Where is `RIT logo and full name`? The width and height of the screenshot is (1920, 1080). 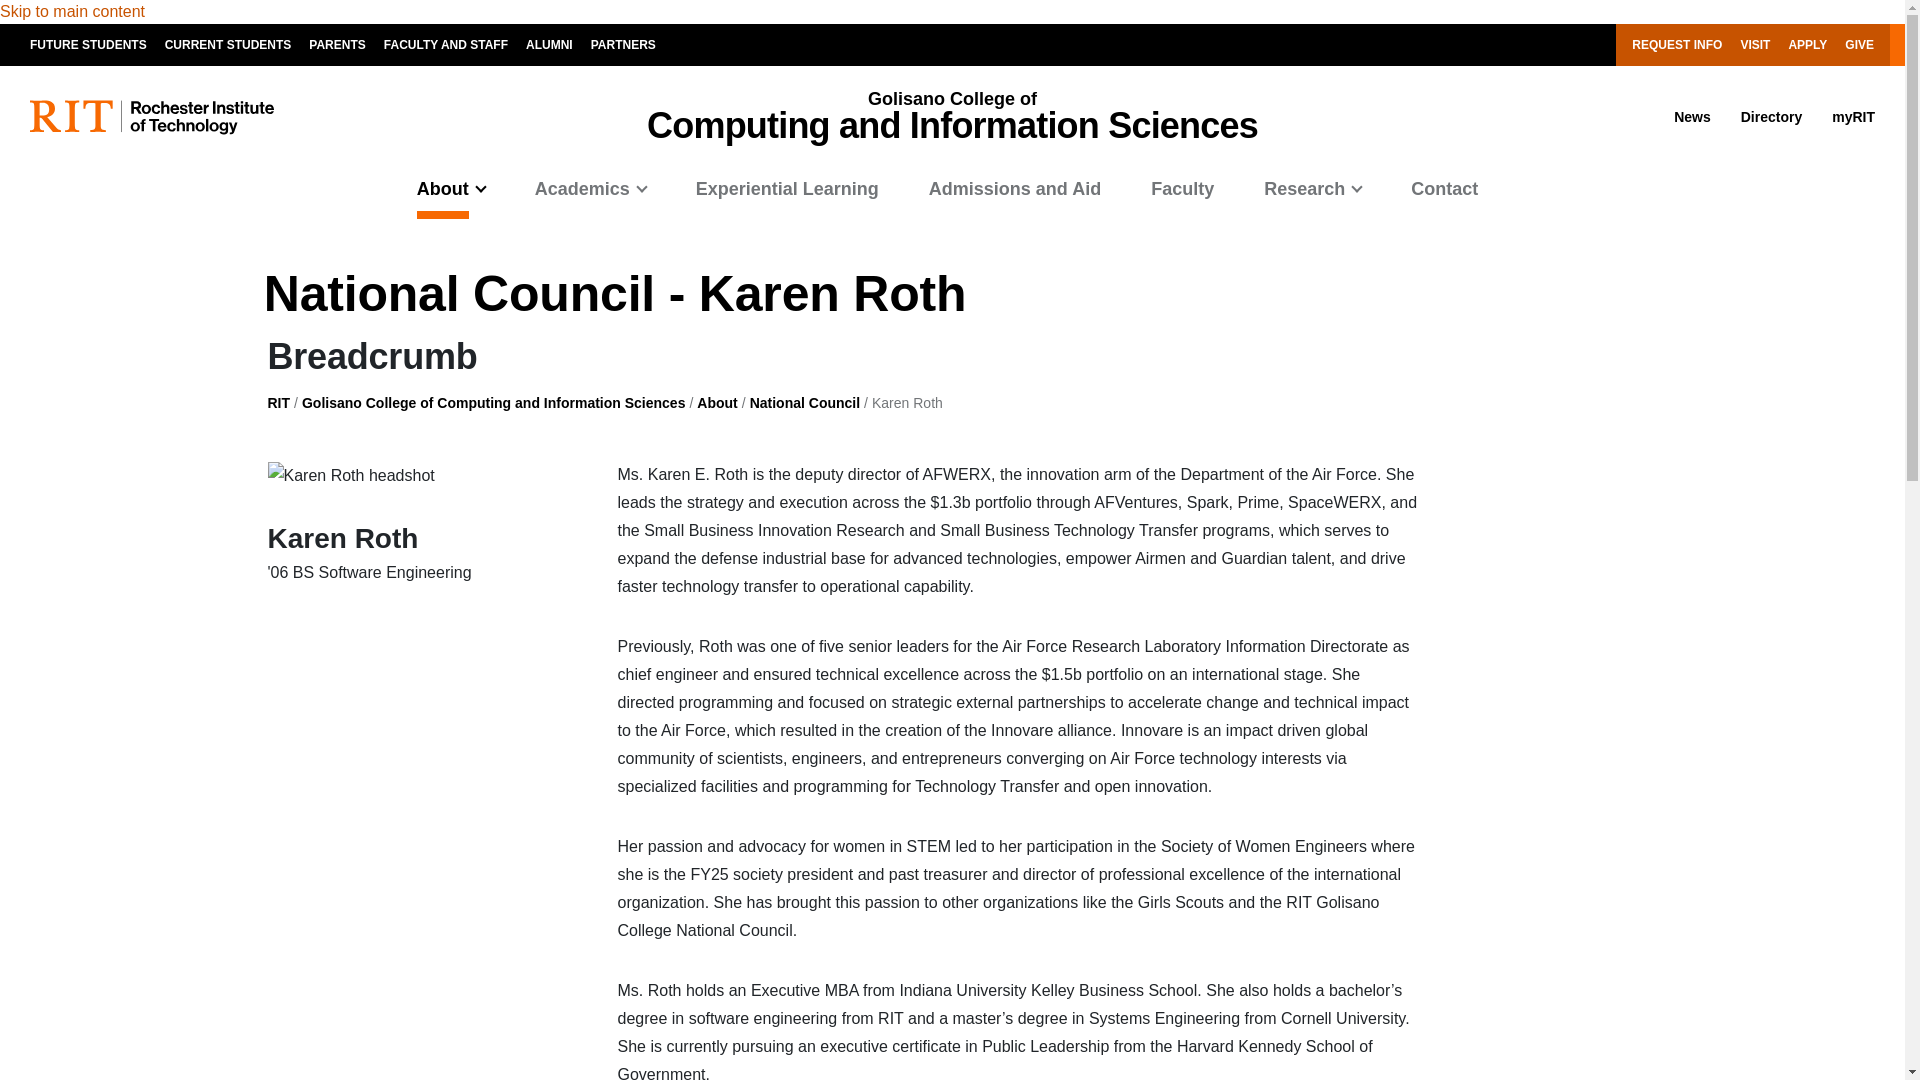
RIT logo and full name is located at coordinates (152, 118).